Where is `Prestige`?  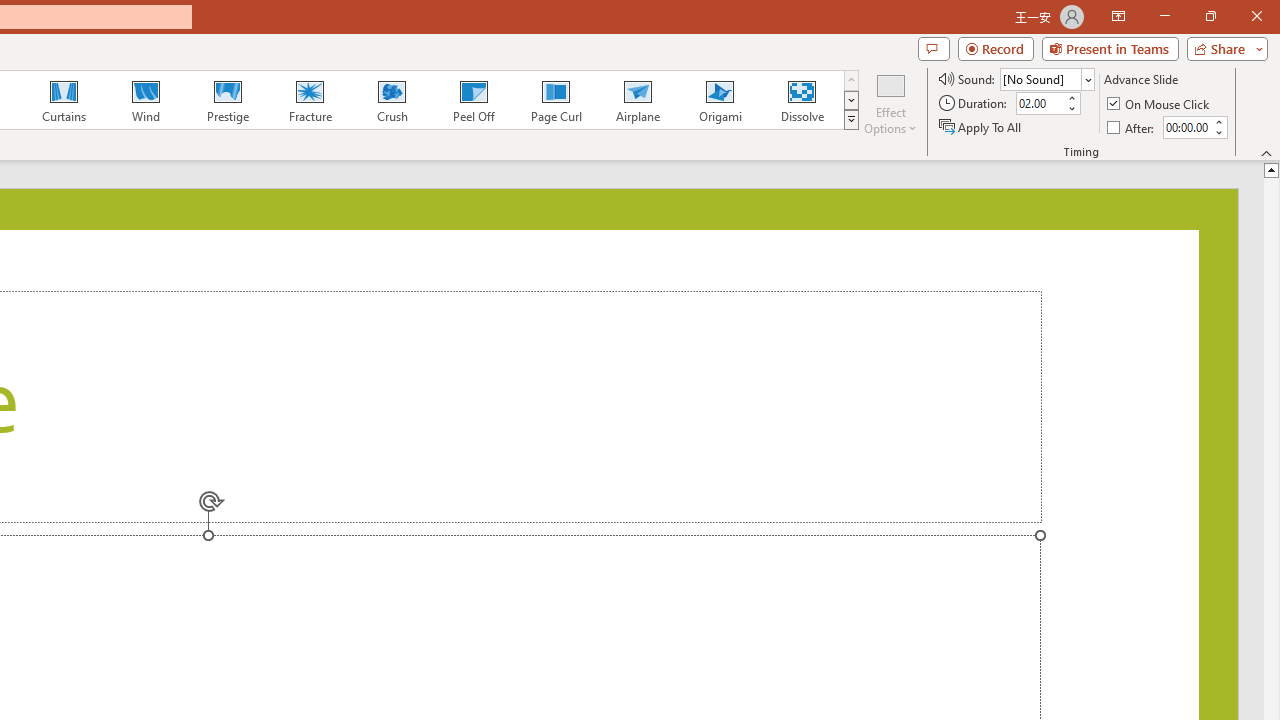
Prestige is located at coordinates (227, 100).